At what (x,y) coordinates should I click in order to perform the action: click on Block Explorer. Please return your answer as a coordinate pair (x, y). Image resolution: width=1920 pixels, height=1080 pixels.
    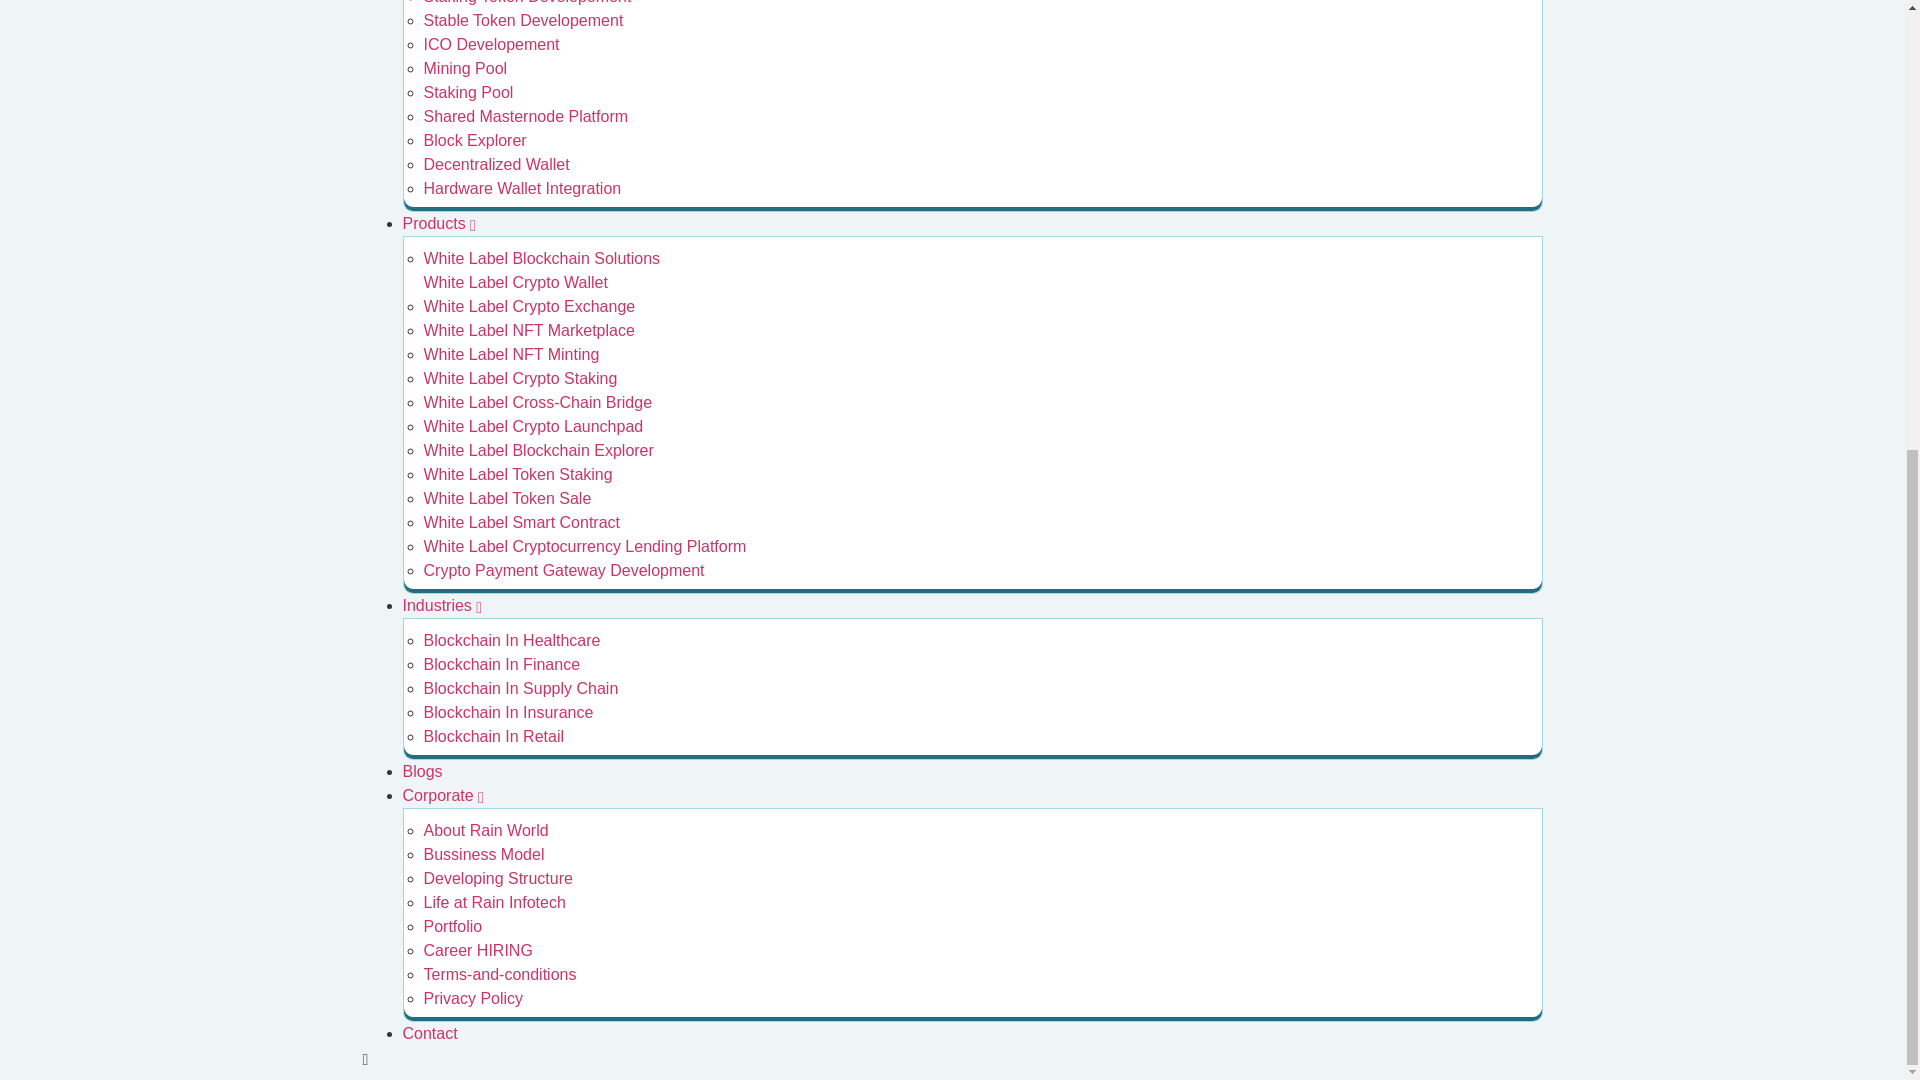
    Looking at the image, I should click on (475, 140).